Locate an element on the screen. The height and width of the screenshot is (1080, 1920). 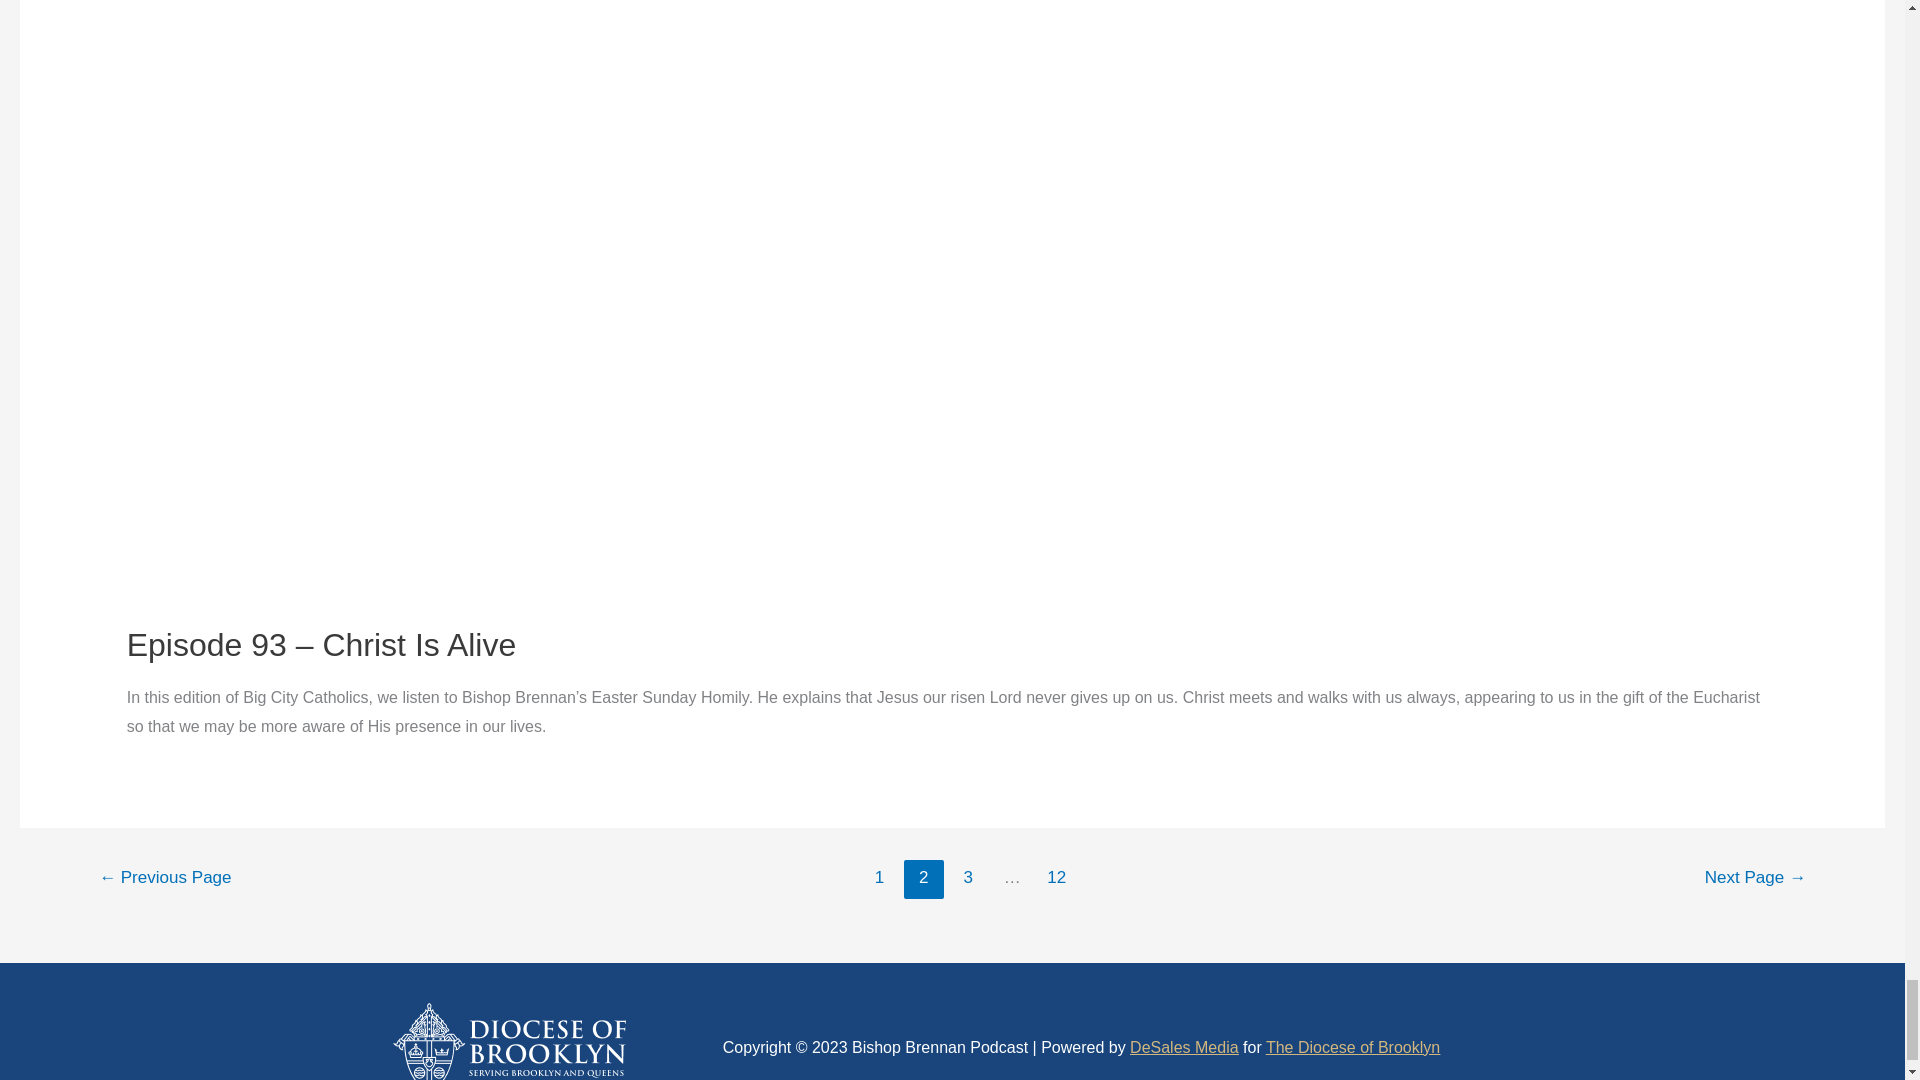
The Diocese of Brooklyn is located at coordinates (1352, 1047).